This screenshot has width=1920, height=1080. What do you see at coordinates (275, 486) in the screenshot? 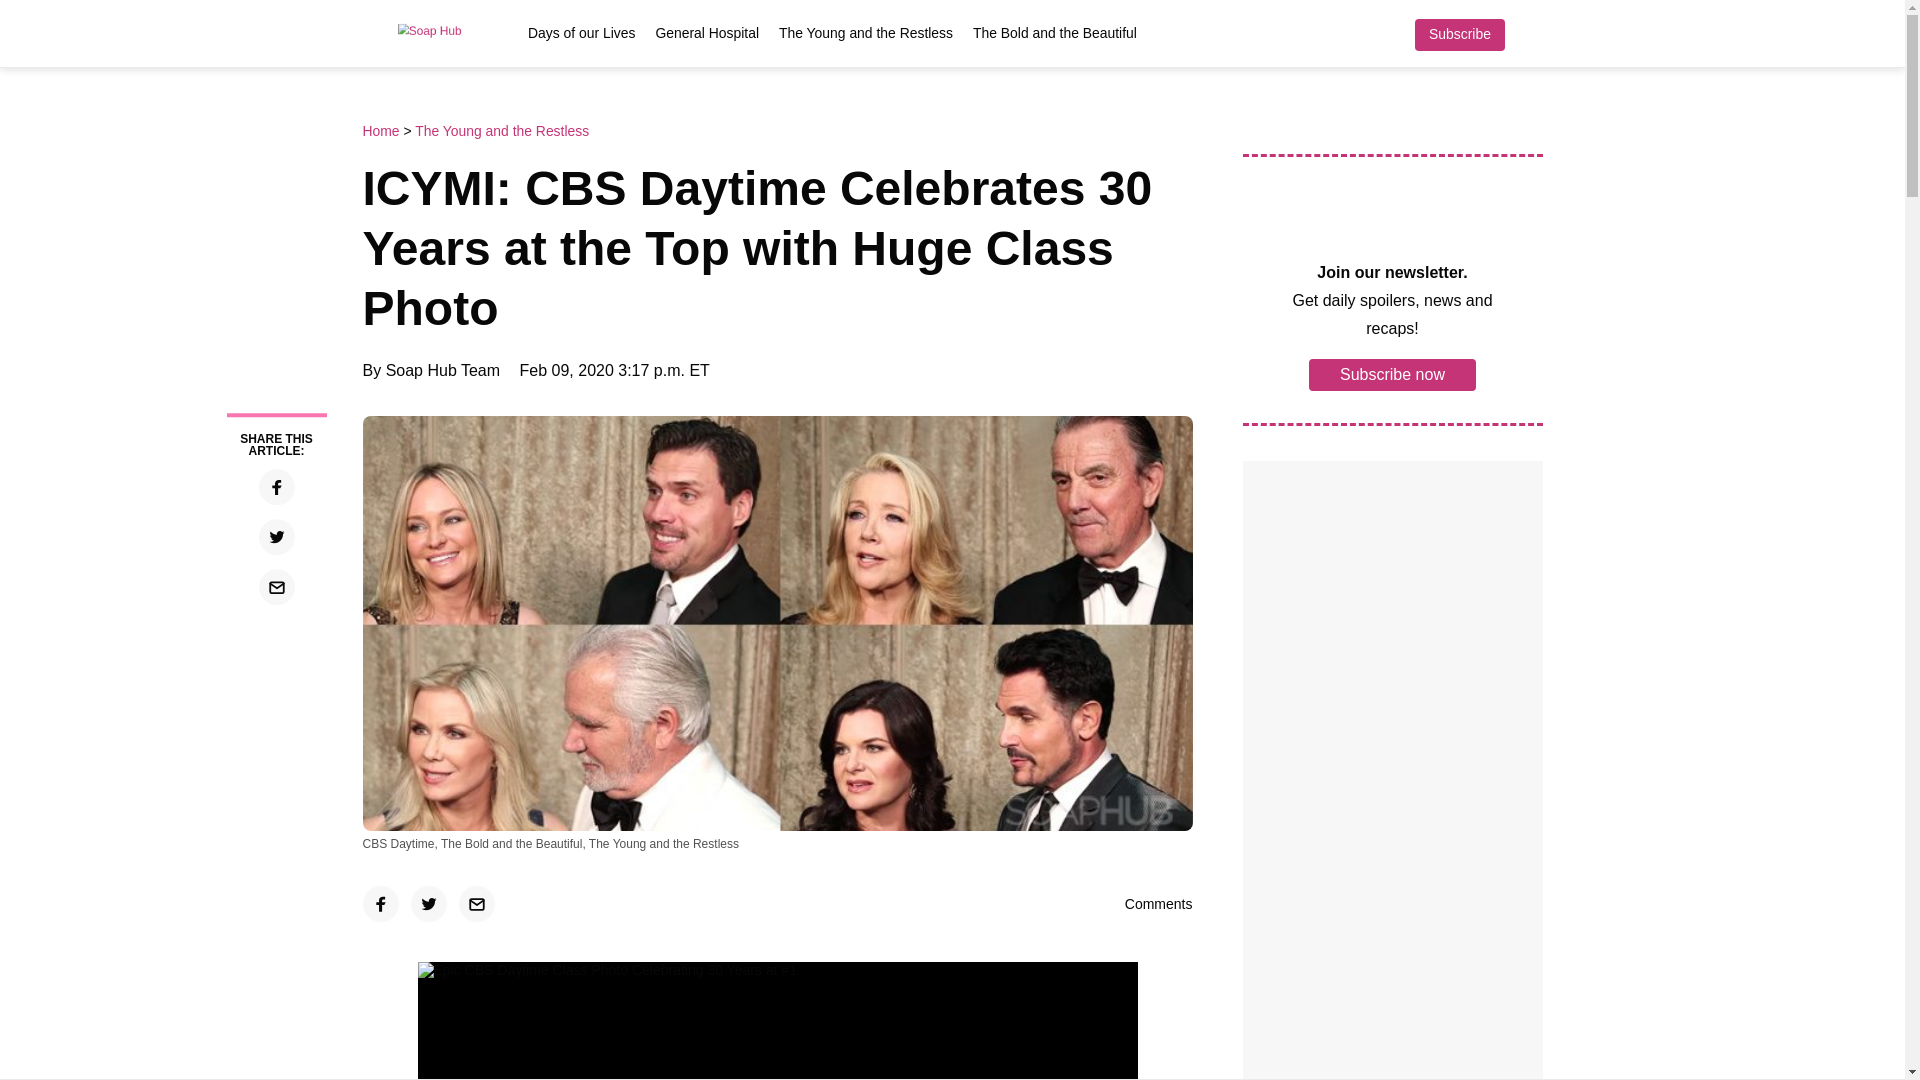
I see `Click to share on Facebook` at bounding box center [275, 486].